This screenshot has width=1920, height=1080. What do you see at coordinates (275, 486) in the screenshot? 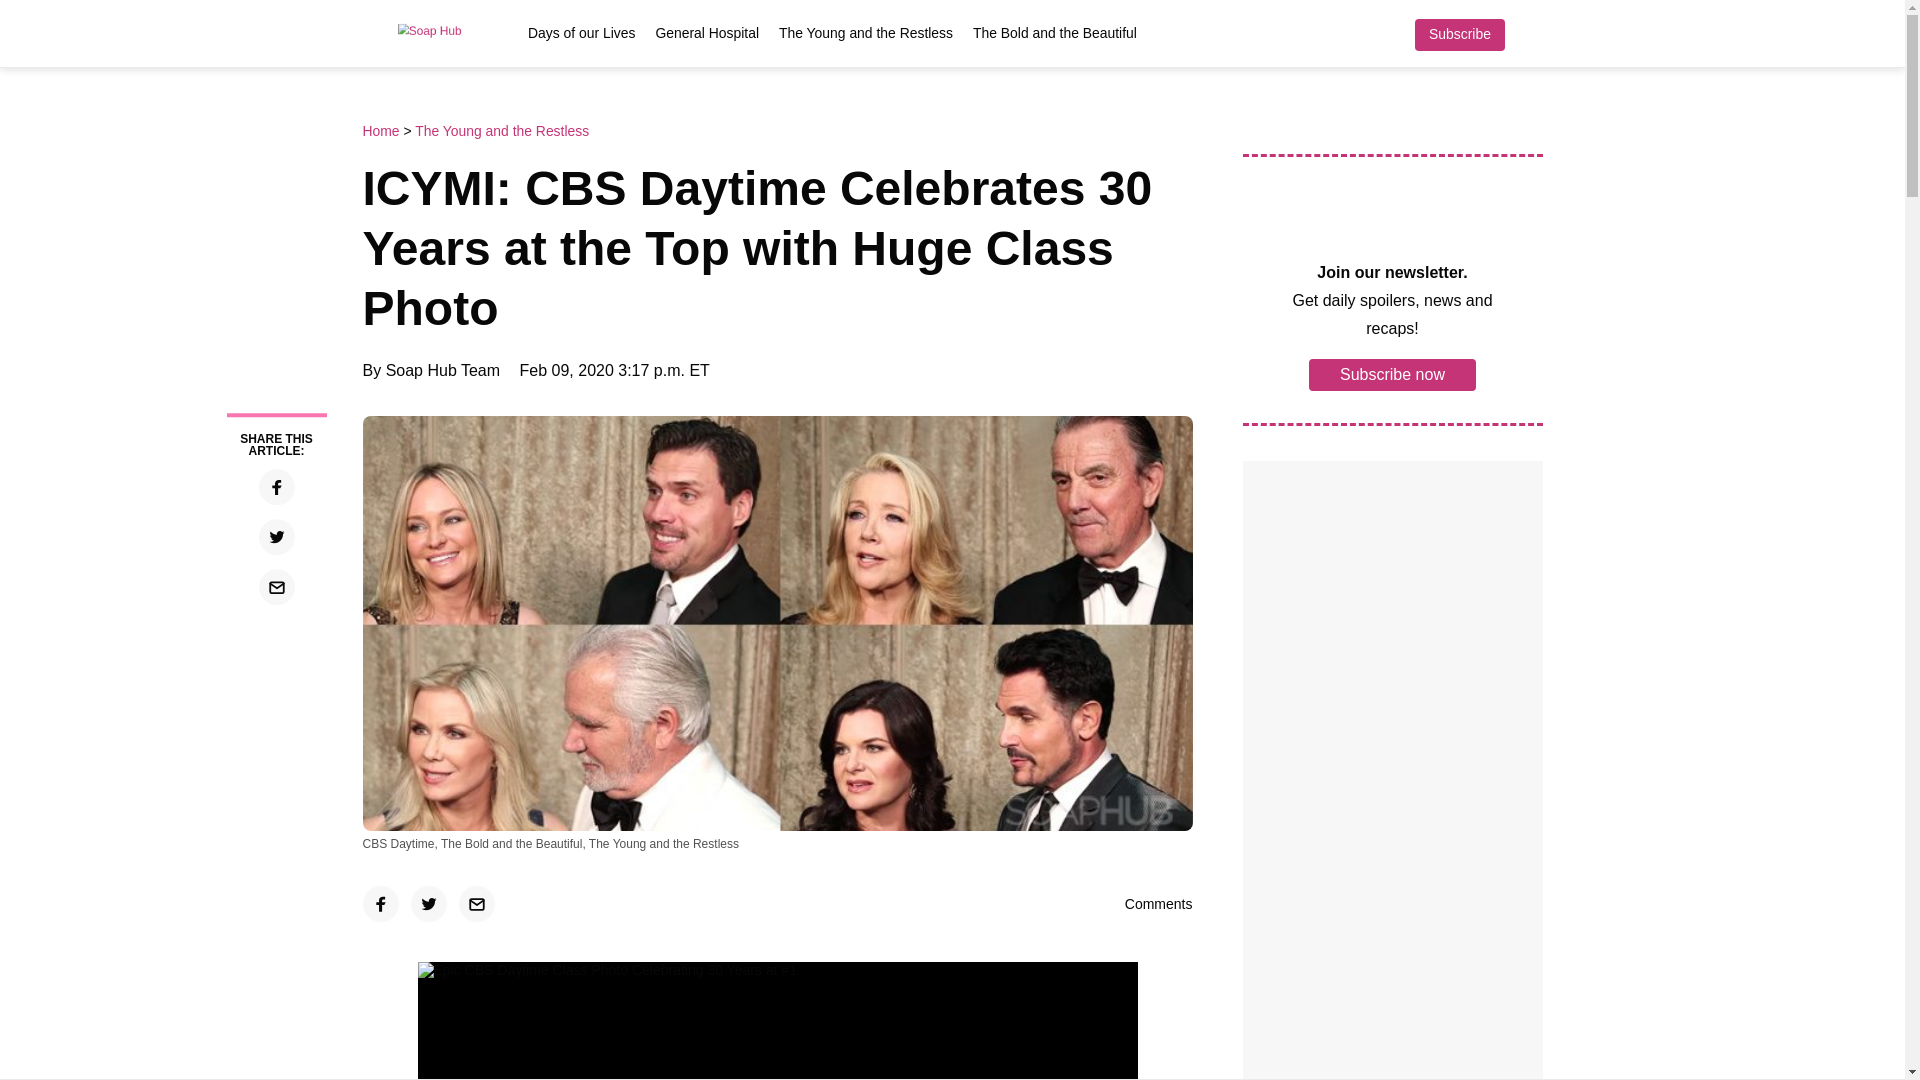
I see `Click to share on Facebook` at bounding box center [275, 486].